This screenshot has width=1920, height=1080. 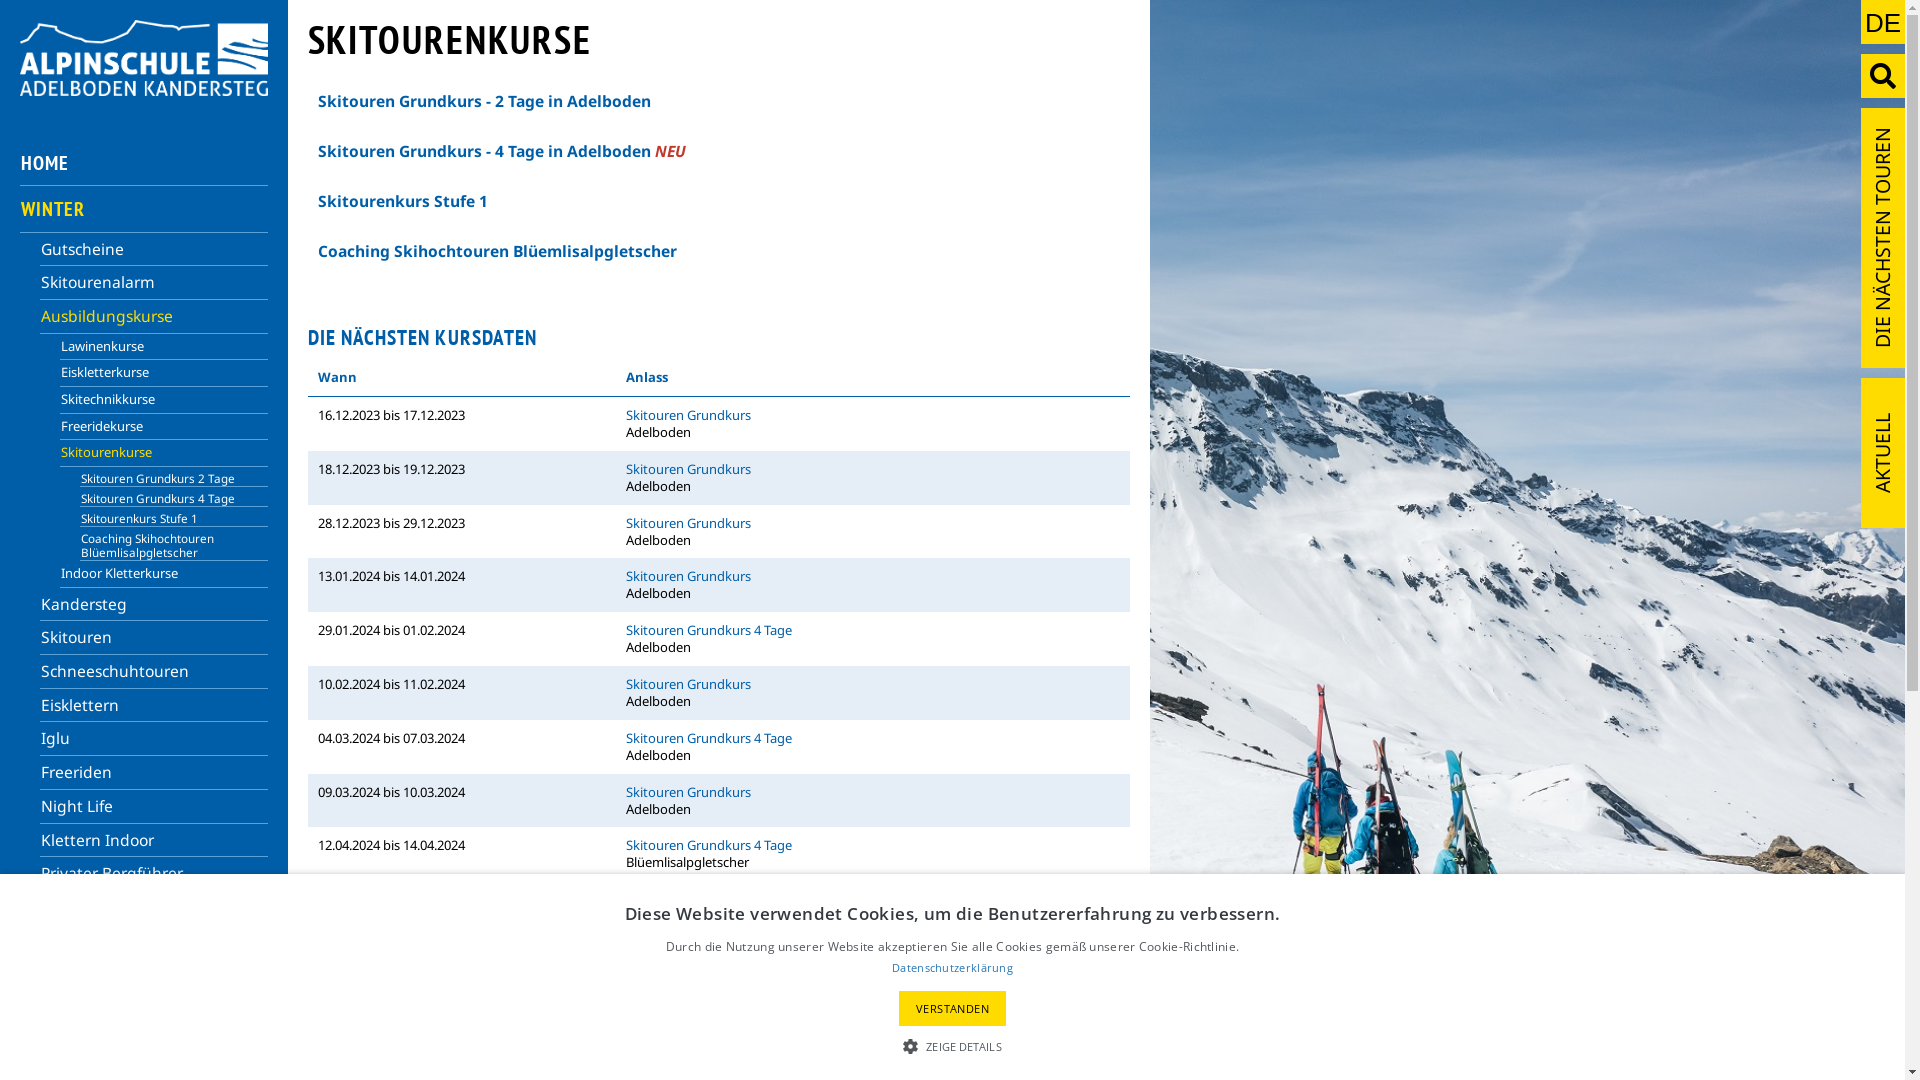 What do you see at coordinates (403, 201) in the screenshot?
I see `Skitourenkurs Stufe 1` at bounding box center [403, 201].